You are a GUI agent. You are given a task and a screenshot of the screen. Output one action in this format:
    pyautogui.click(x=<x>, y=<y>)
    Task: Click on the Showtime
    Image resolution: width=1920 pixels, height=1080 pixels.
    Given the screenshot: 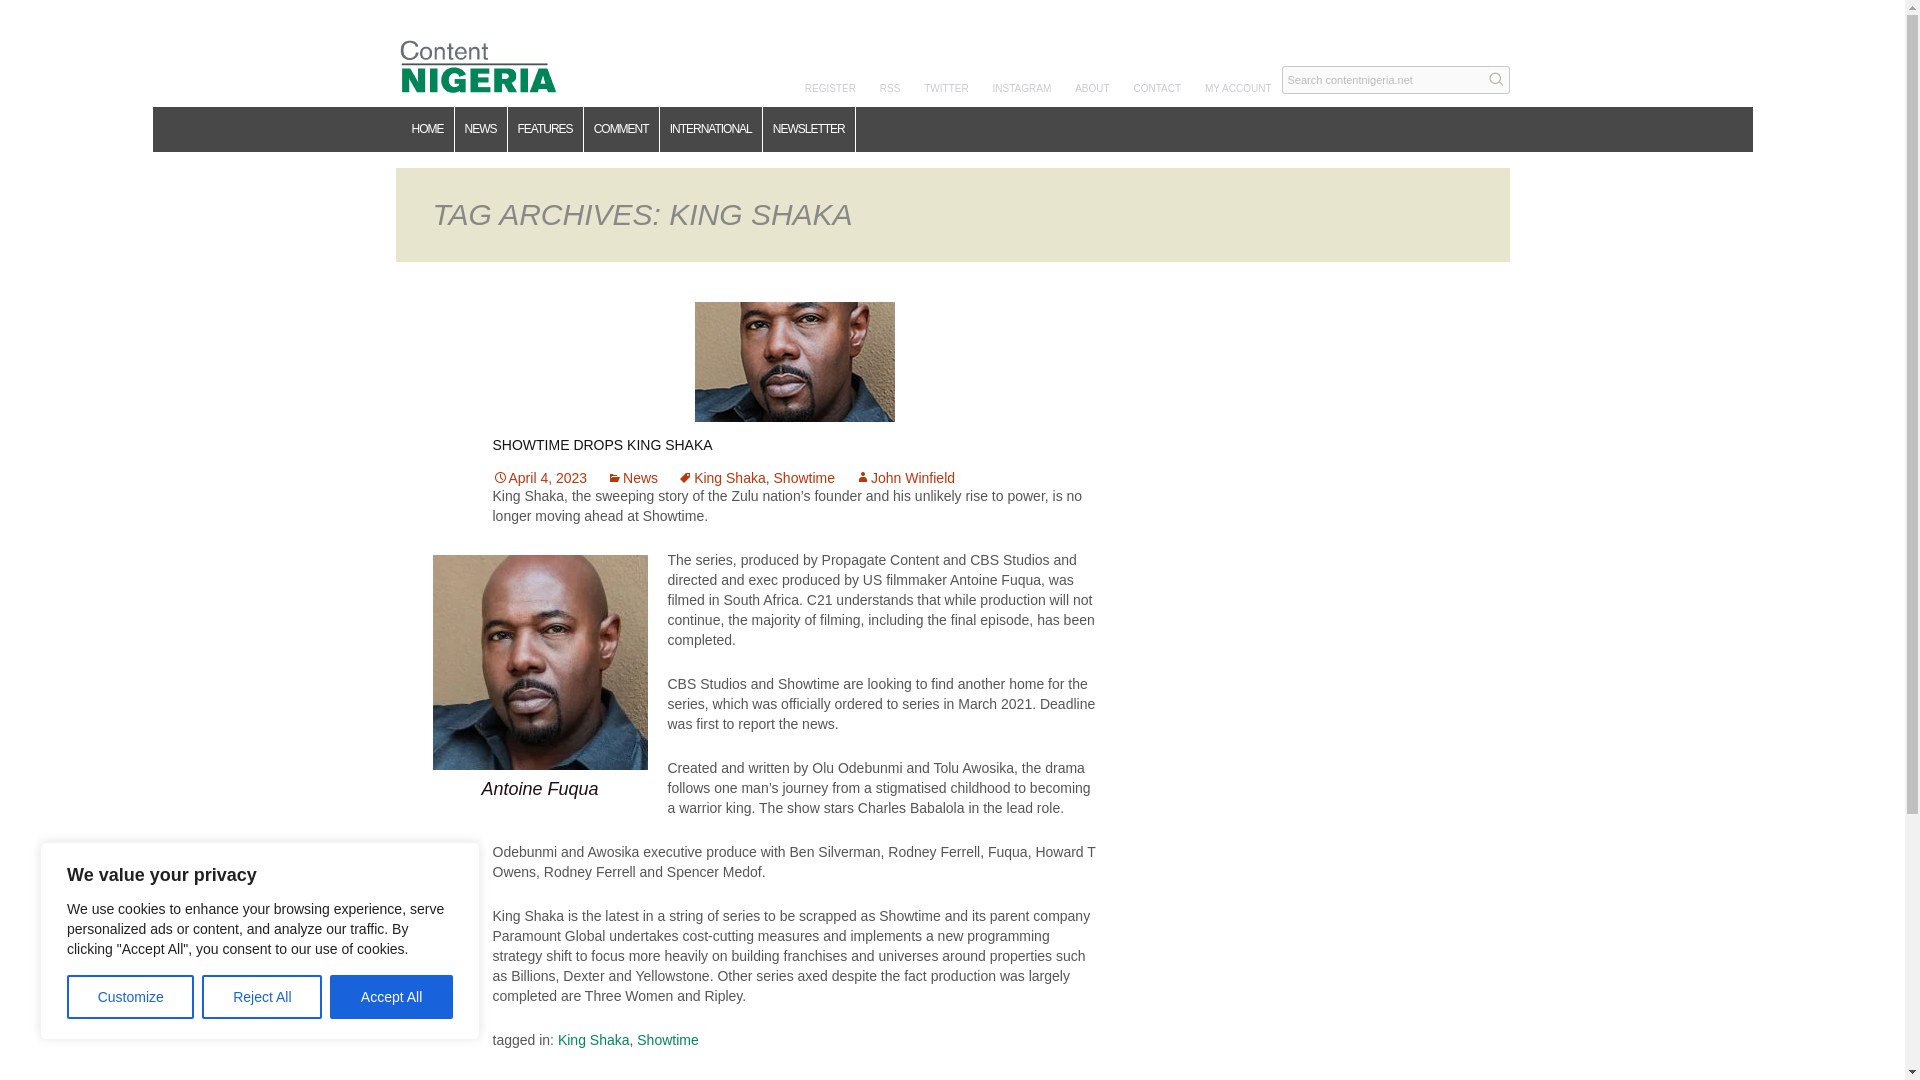 What is the action you would take?
    pyautogui.click(x=668, y=1040)
    